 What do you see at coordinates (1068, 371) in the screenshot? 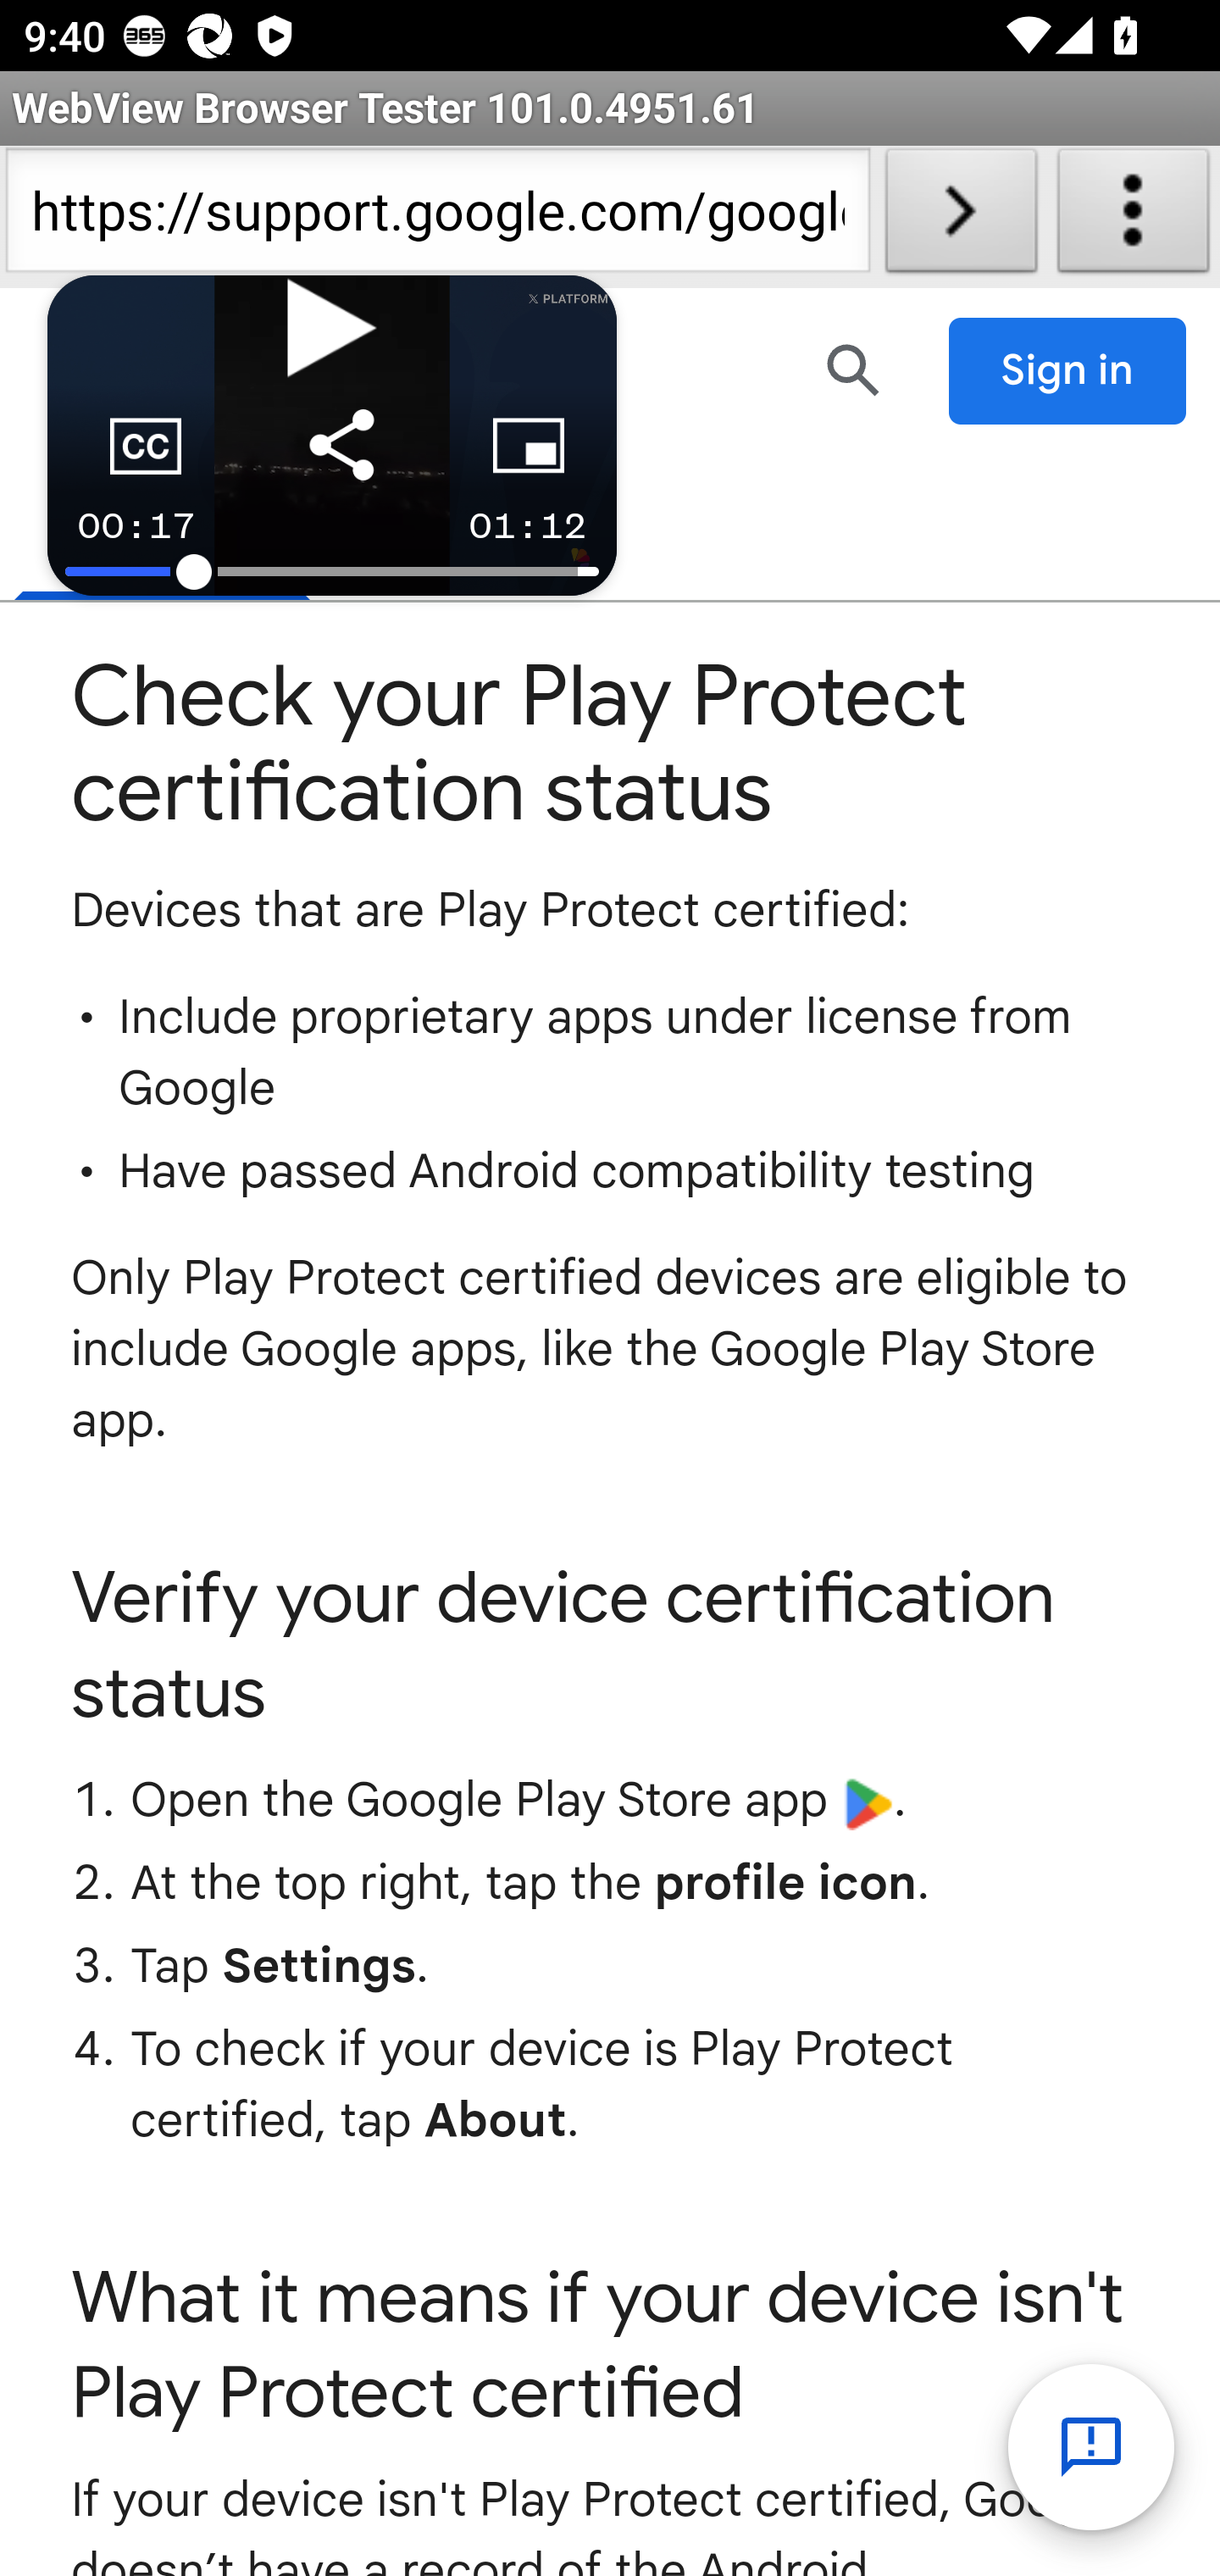
I see `Sign in` at bounding box center [1068, 371].